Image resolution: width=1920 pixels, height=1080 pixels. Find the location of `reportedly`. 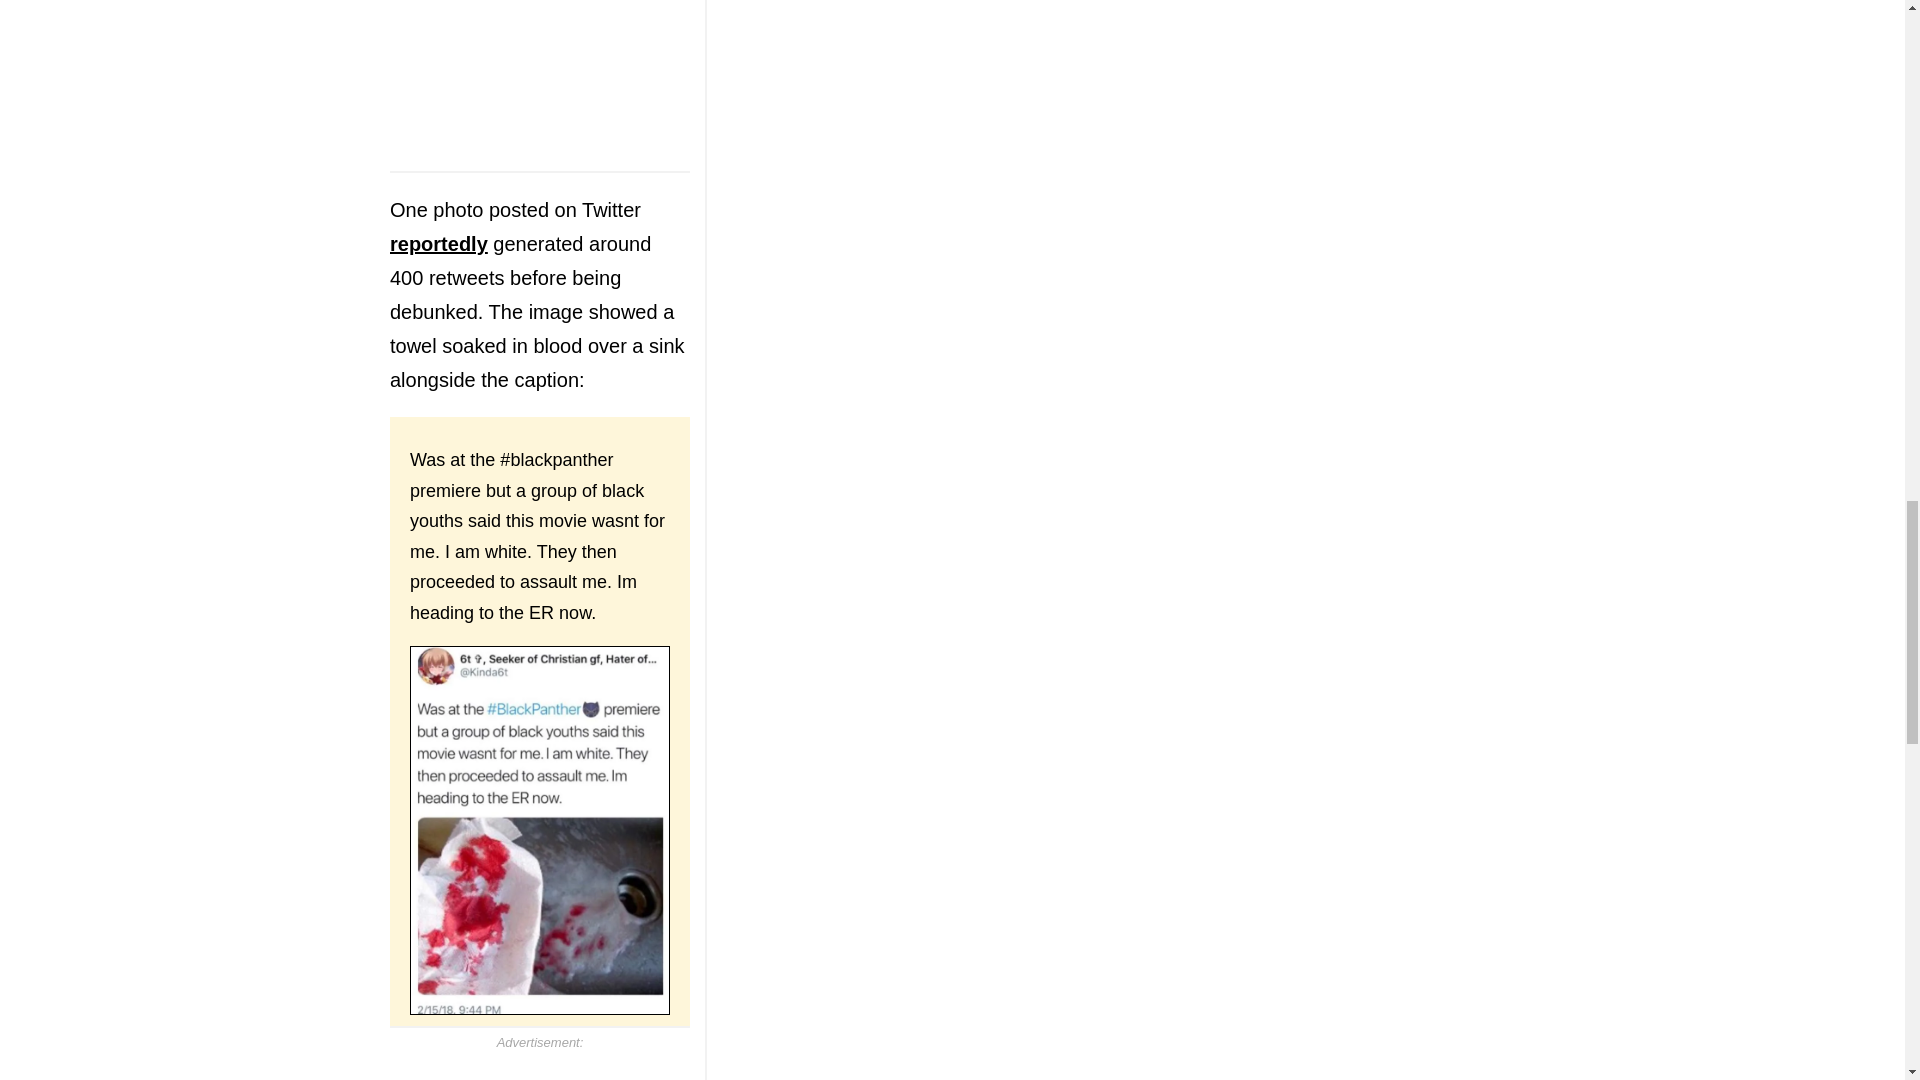

reportedly is located at coordinates (438, 244).